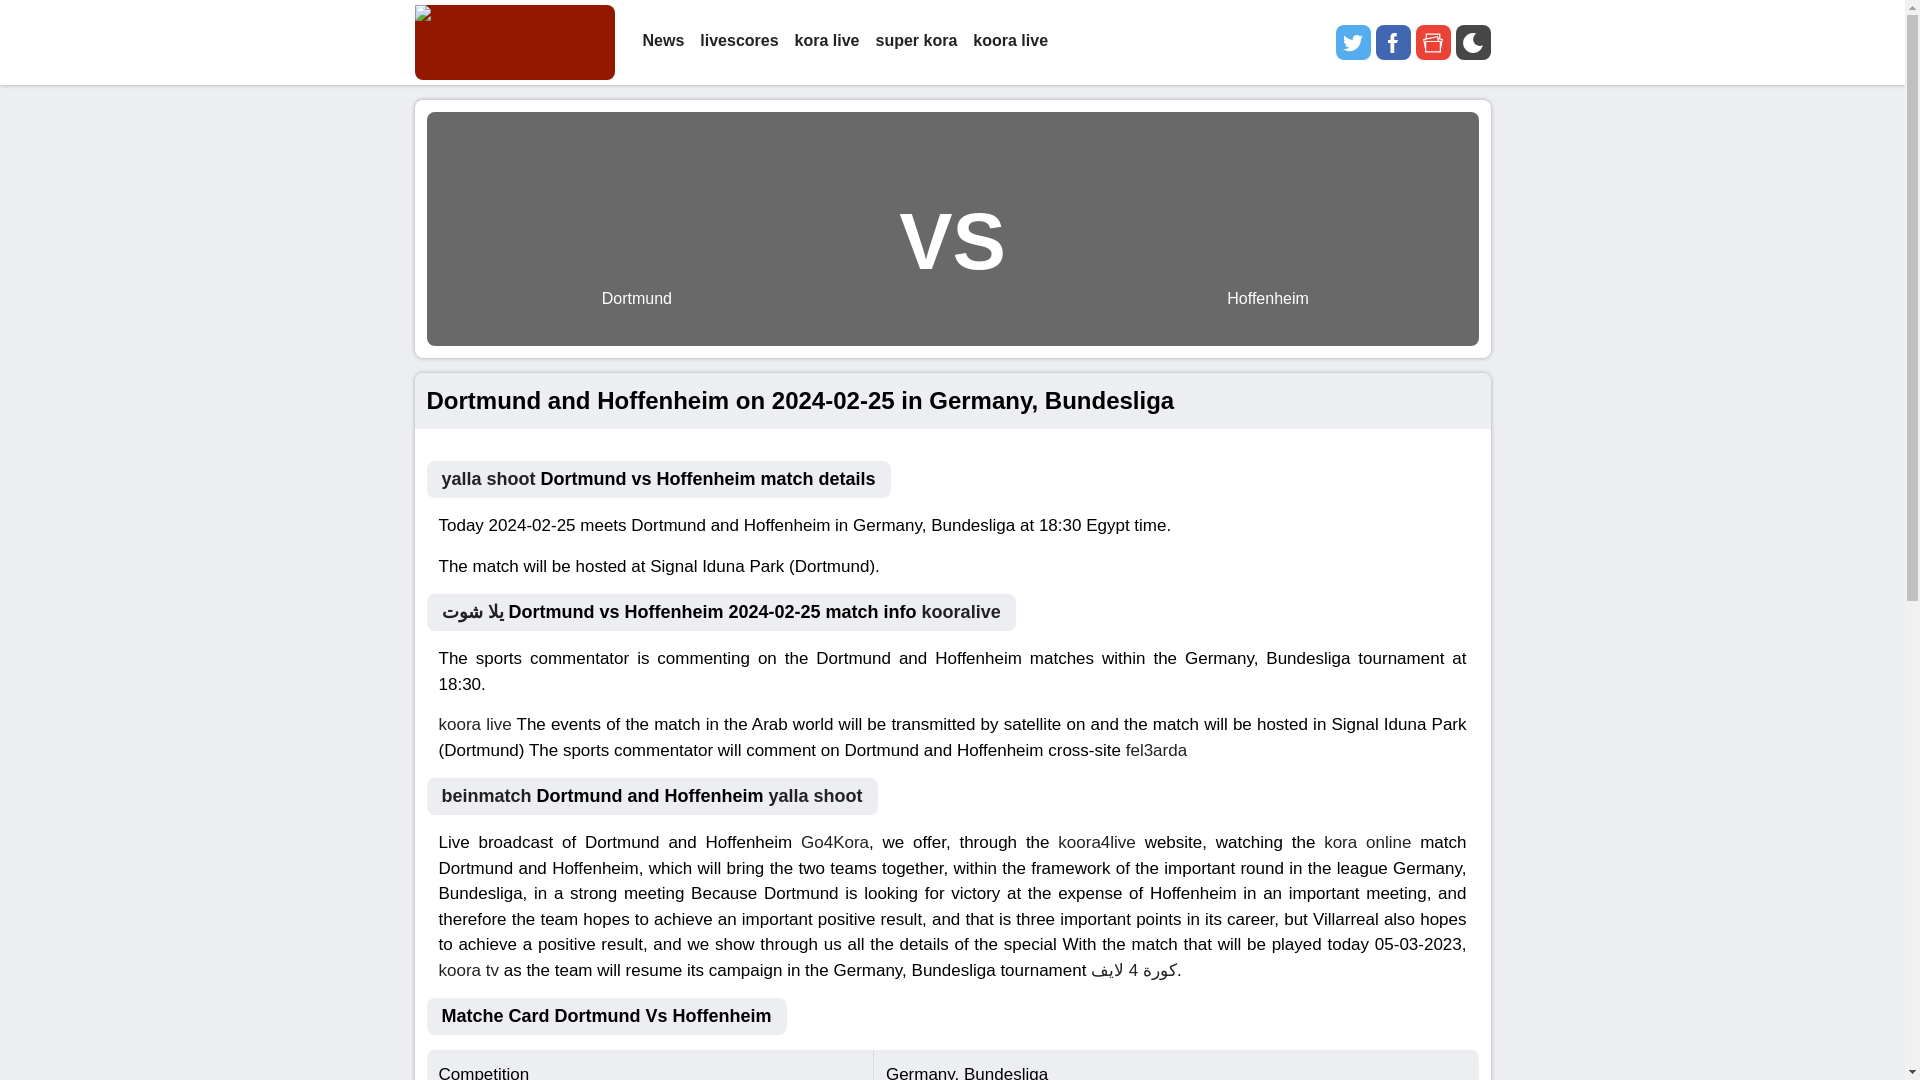 This screenshot has height=1080, width=1920. I want to click on kora online, so click(1368, 842).